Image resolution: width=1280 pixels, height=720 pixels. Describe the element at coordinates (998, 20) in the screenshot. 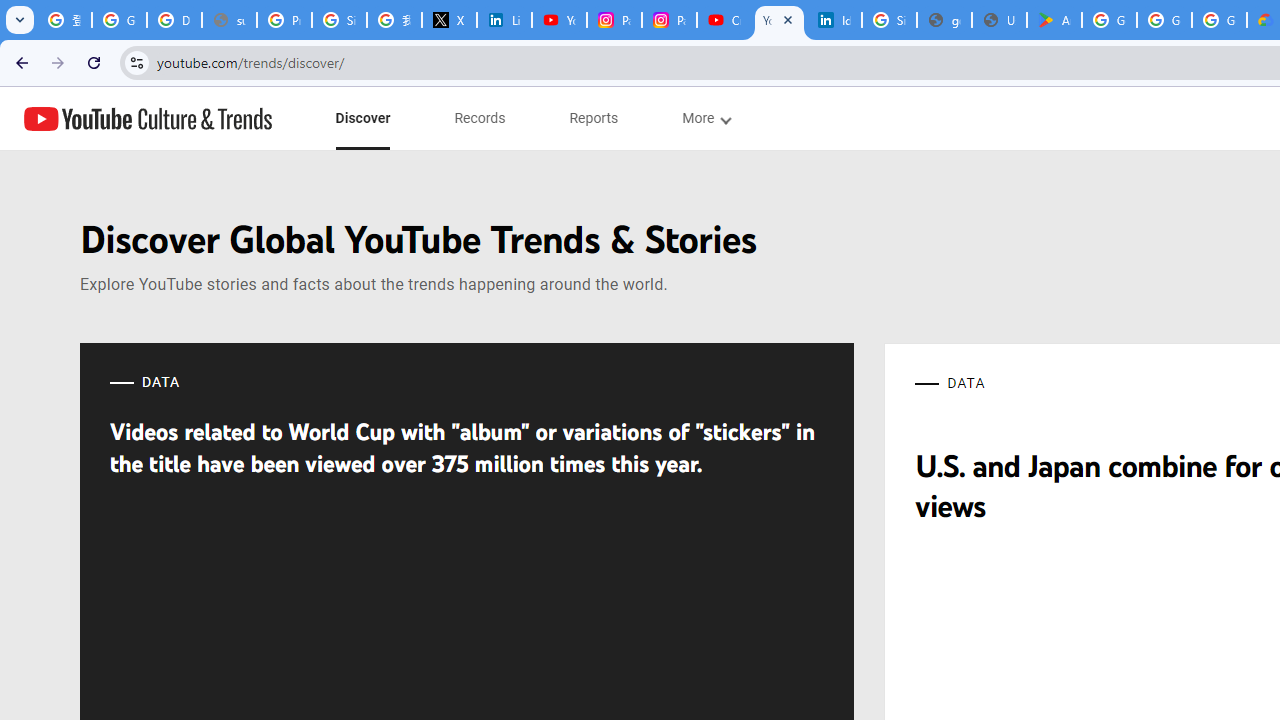

I see `User Details` at that location.